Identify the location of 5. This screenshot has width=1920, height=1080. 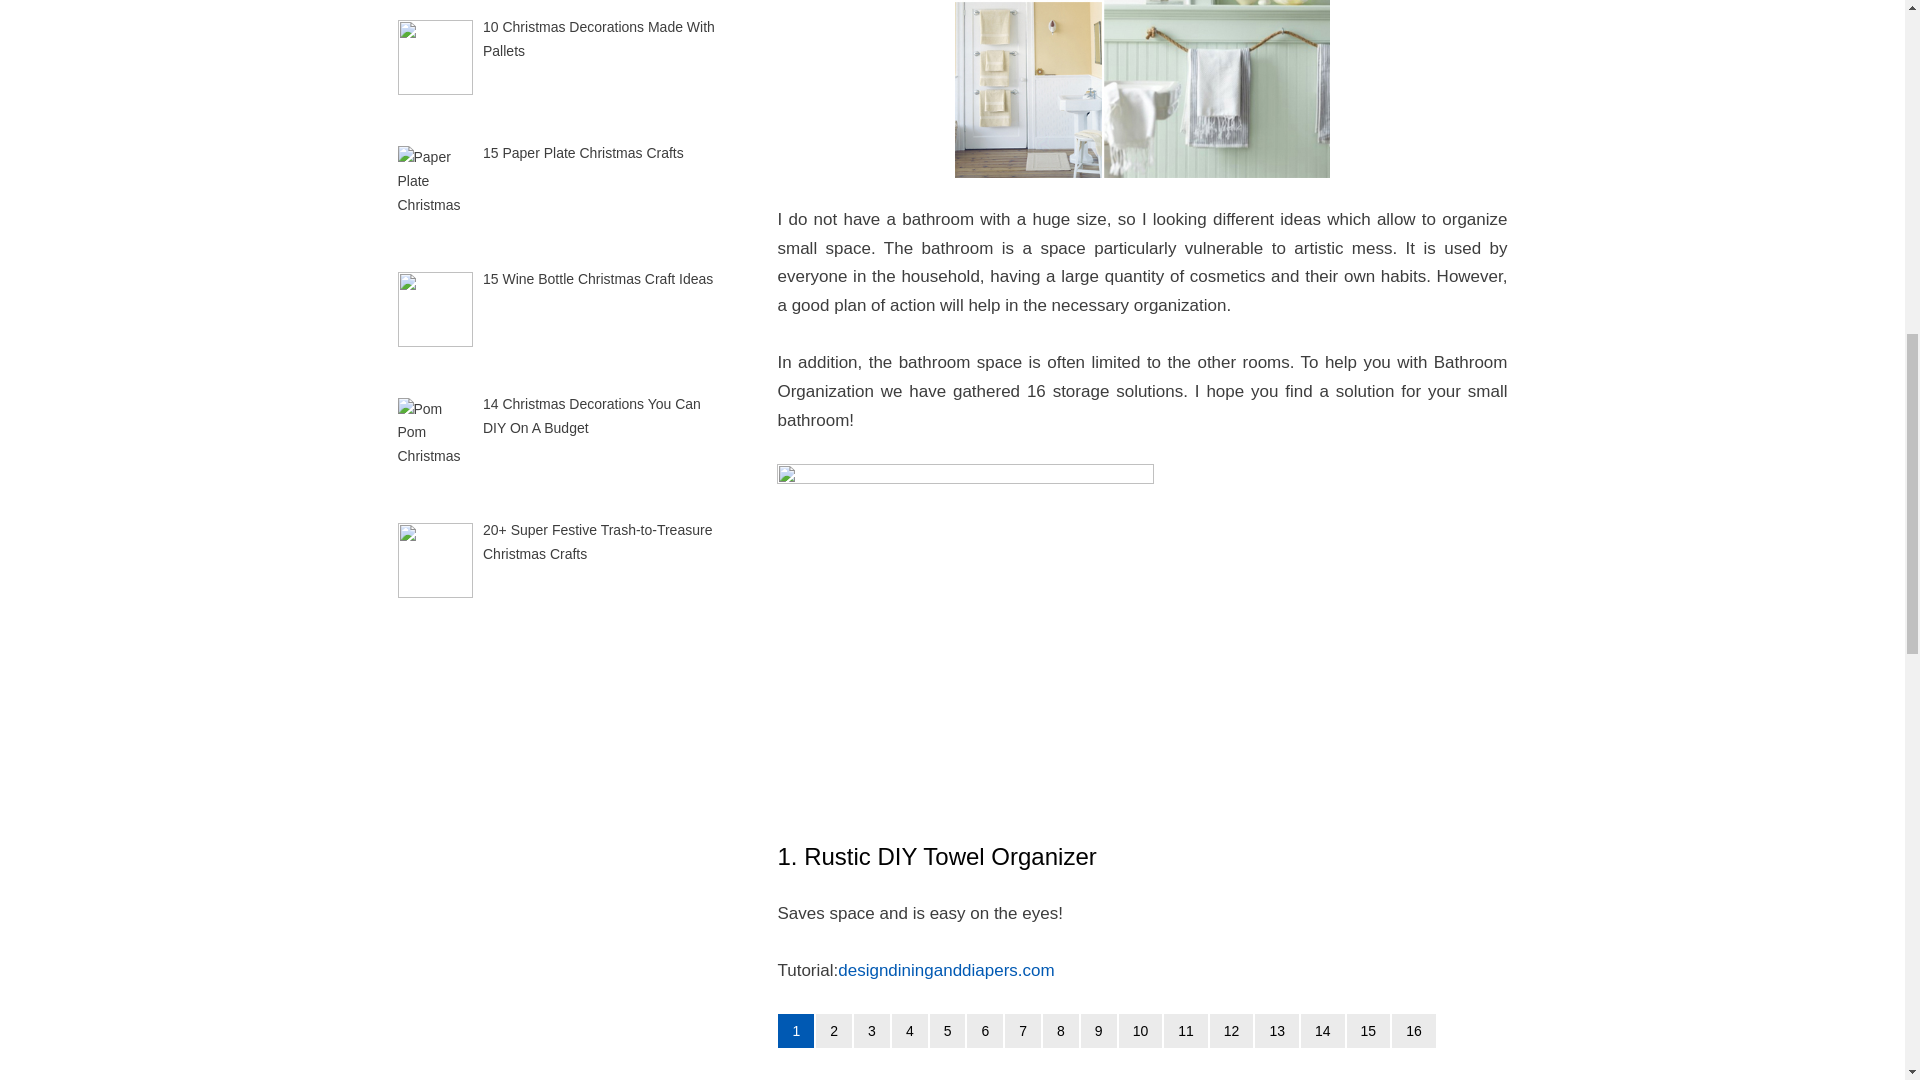
(947, 1030).